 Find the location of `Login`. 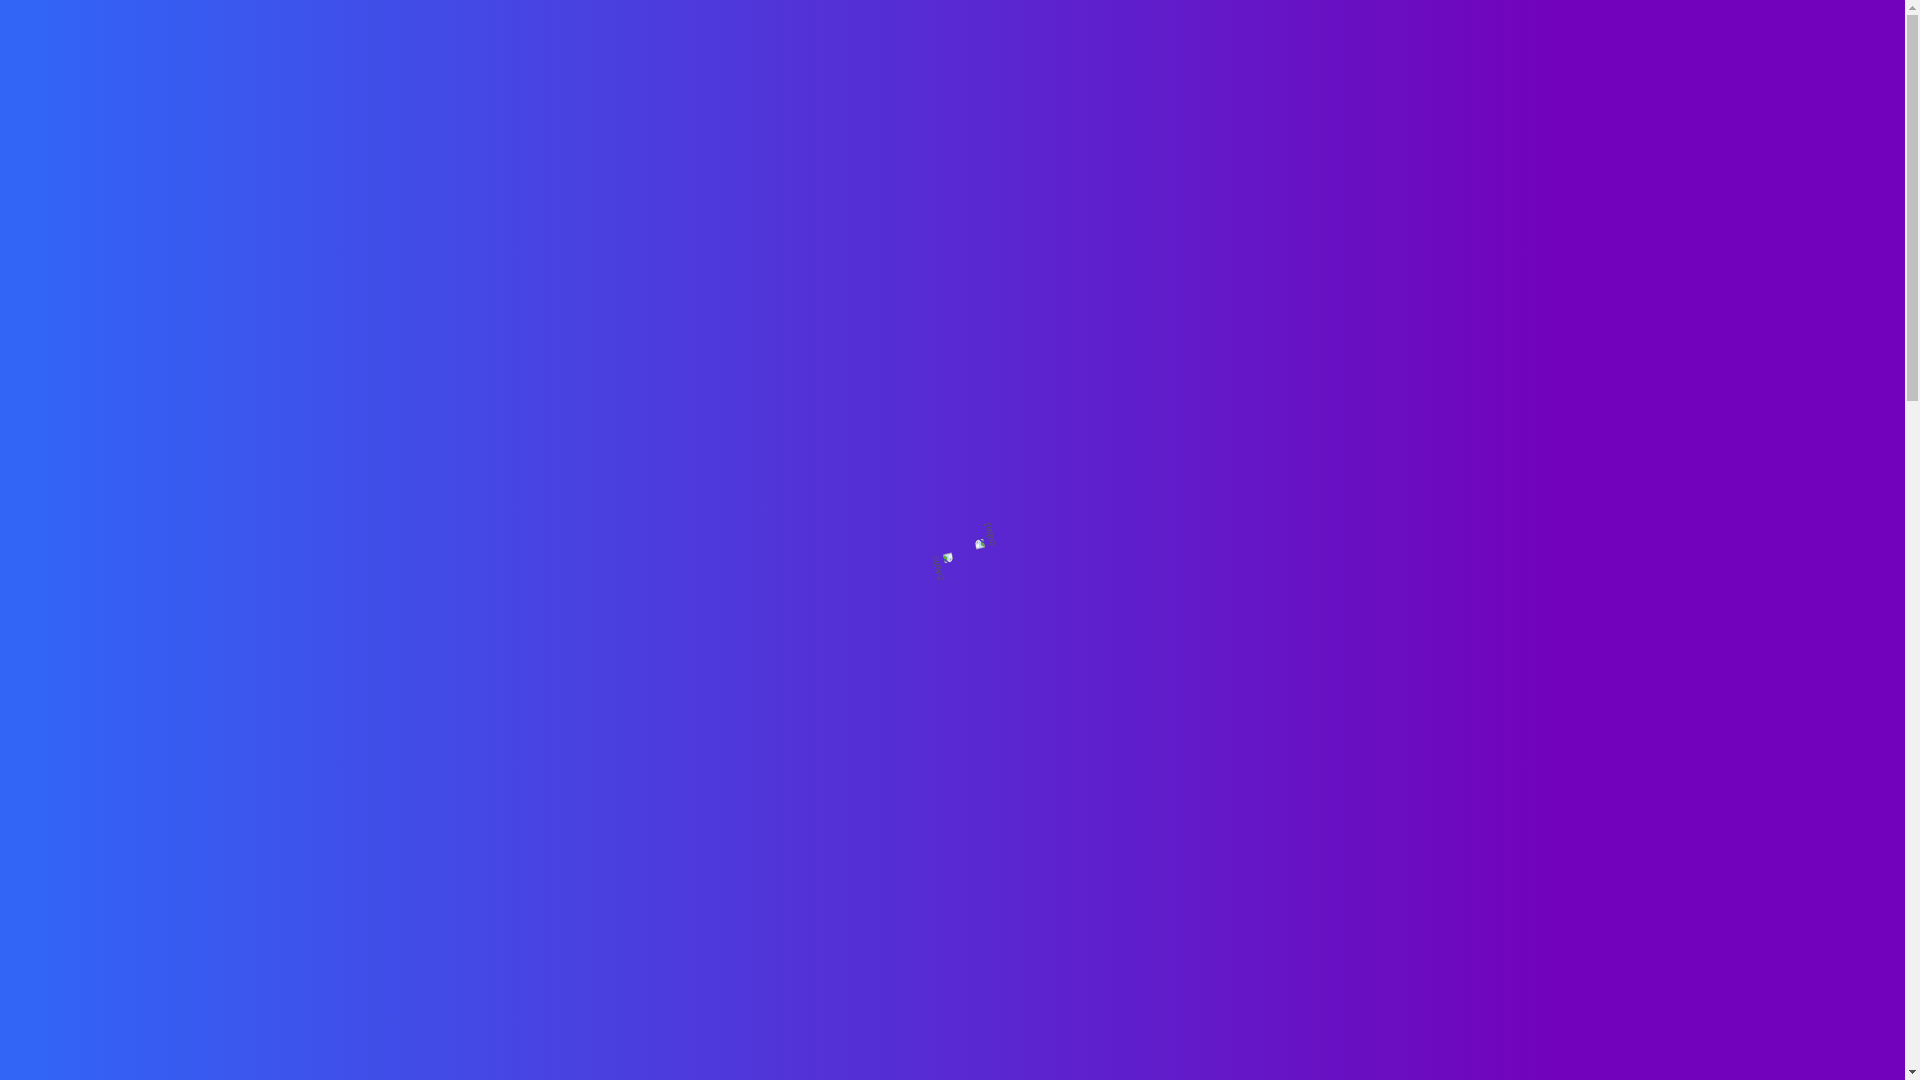

Login is located at coordinates (1247, 48).